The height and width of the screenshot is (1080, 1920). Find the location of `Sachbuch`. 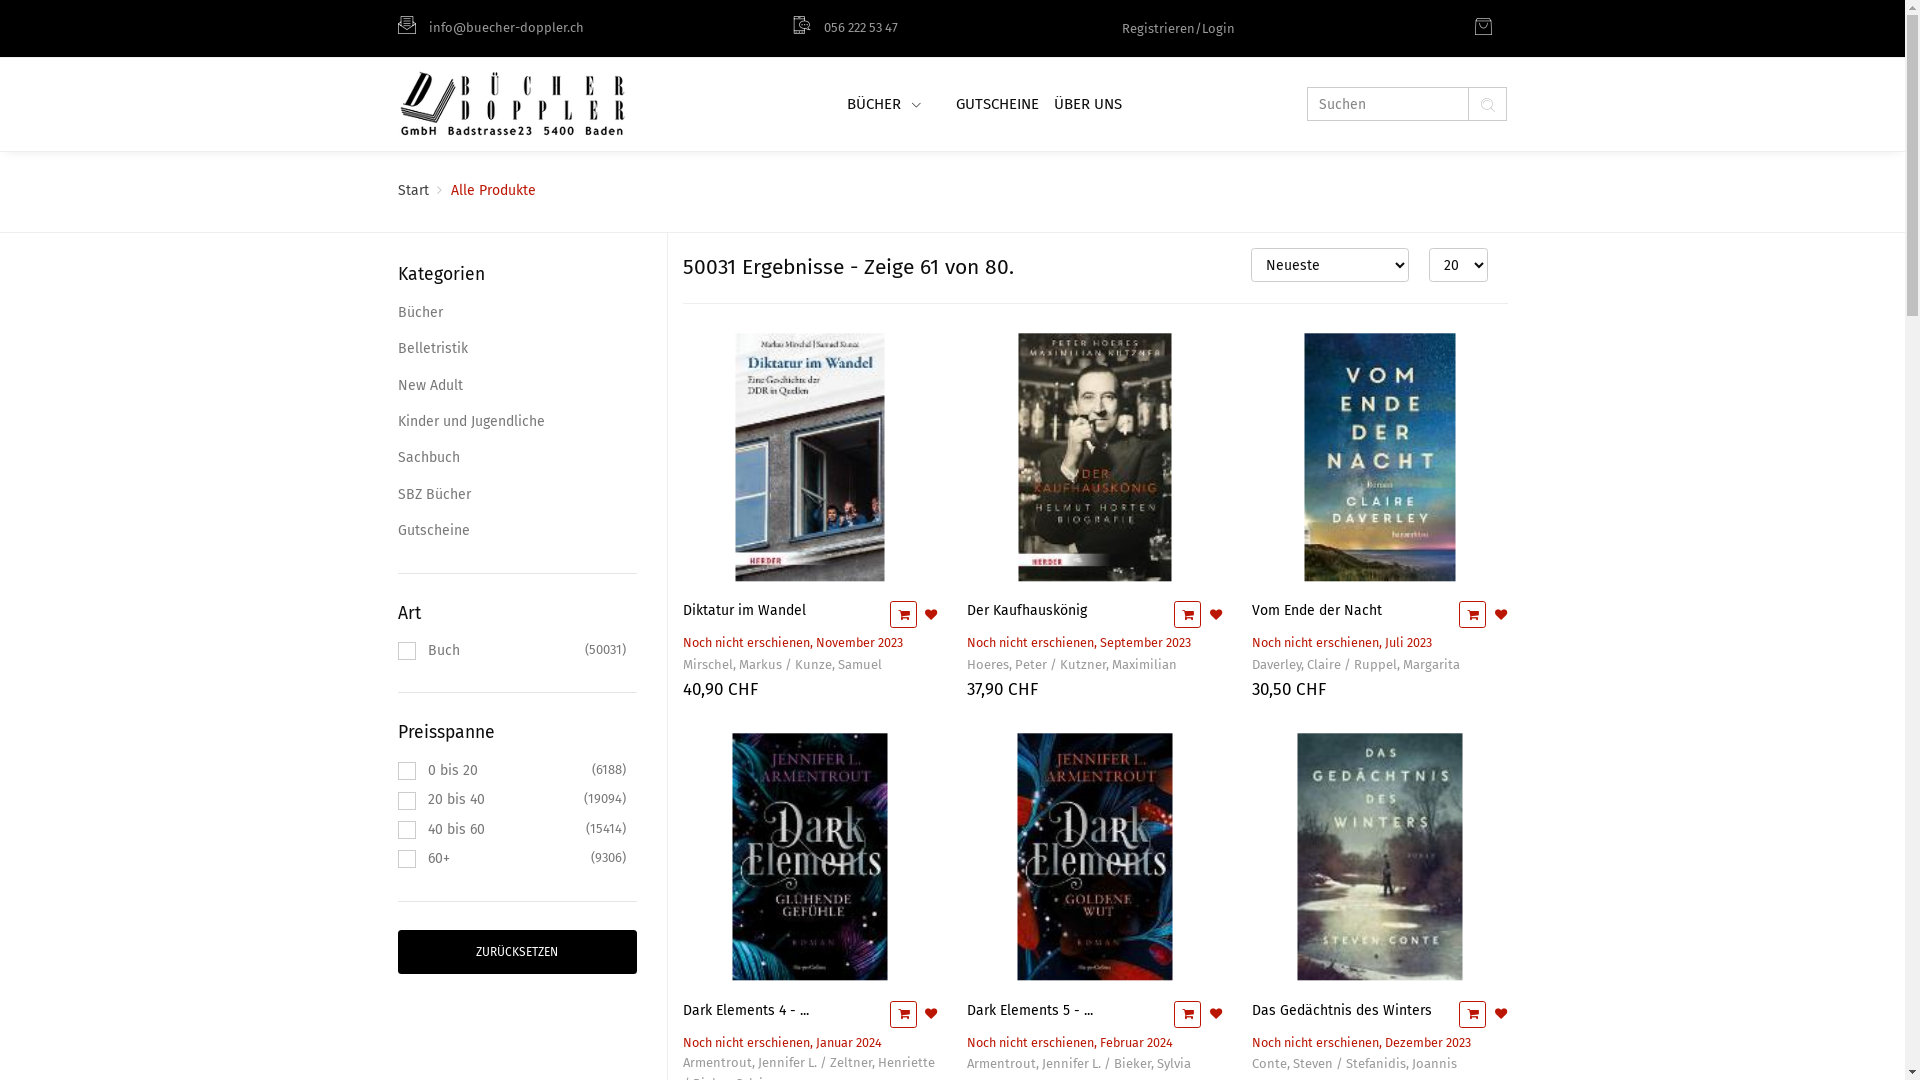

Sachbuch is located at coordinates (518, 458).